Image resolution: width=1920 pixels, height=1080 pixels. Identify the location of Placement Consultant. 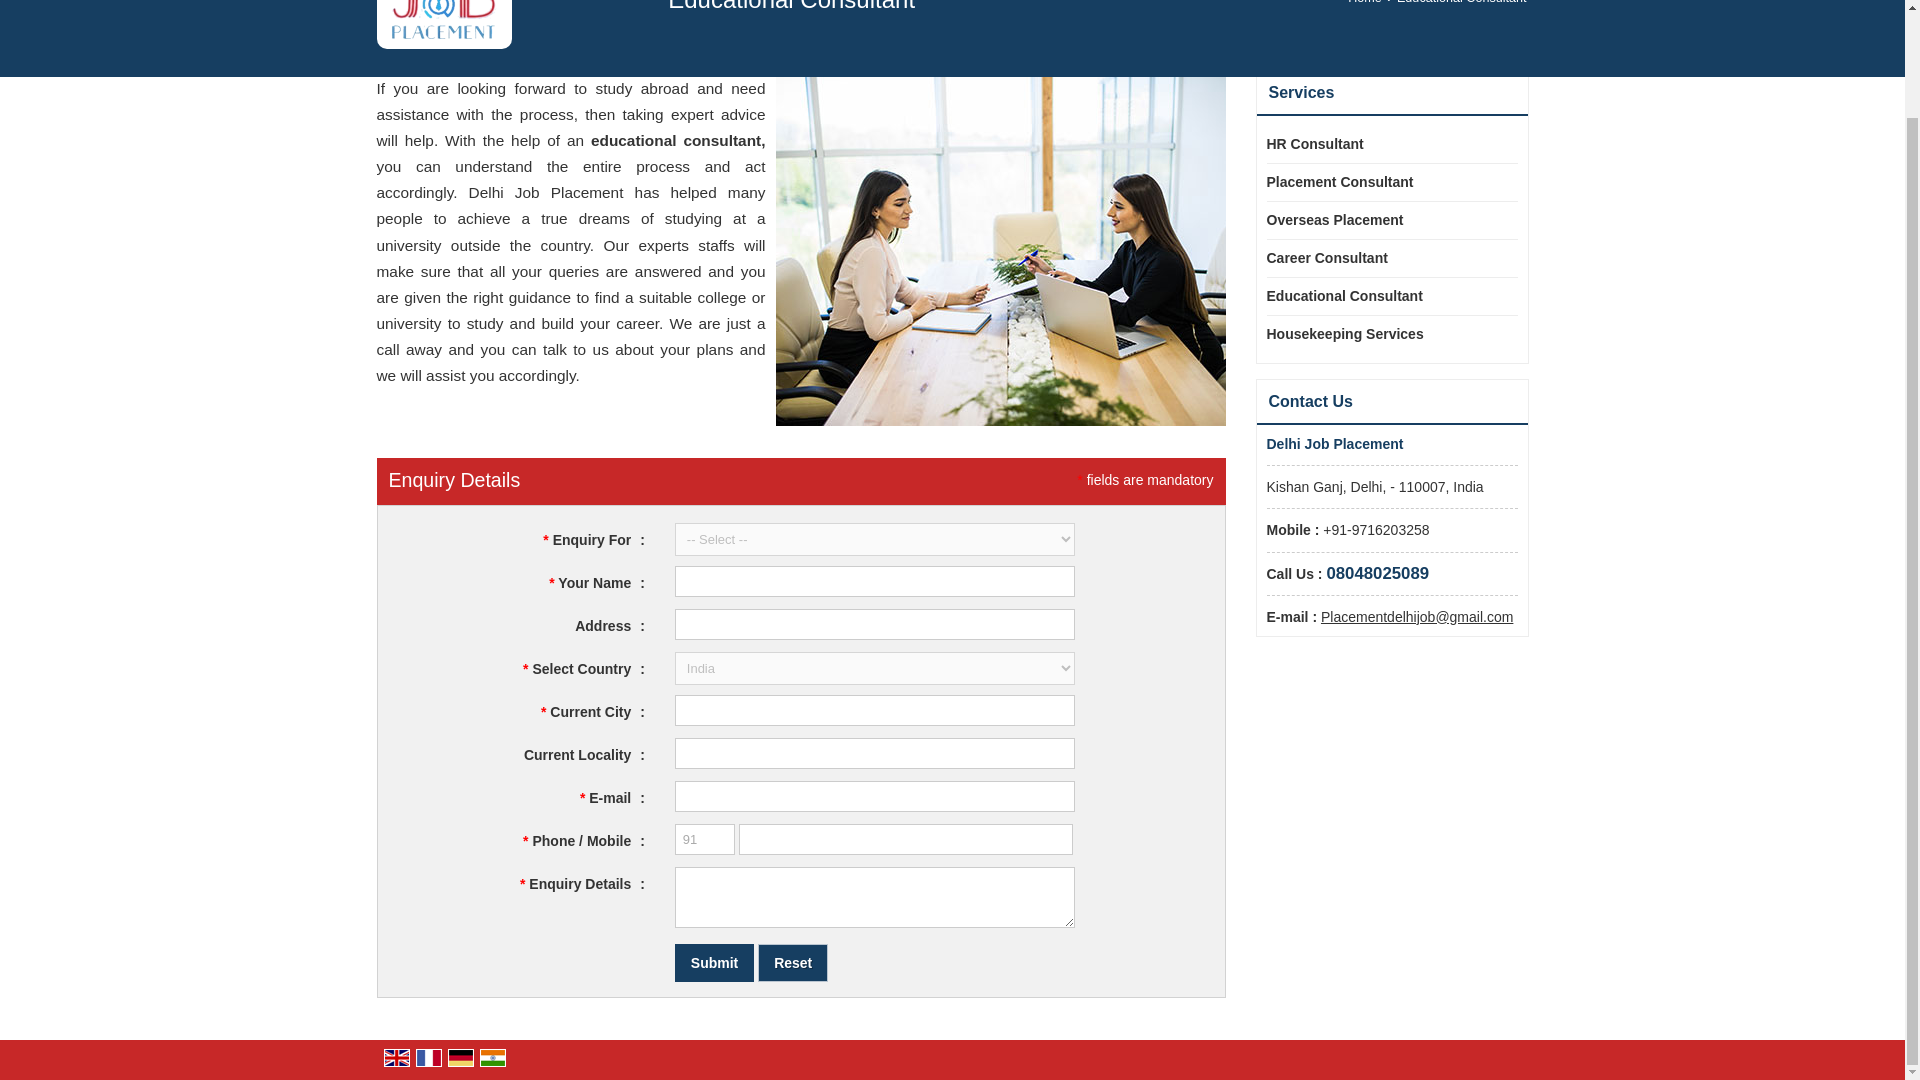
(1382, 182).